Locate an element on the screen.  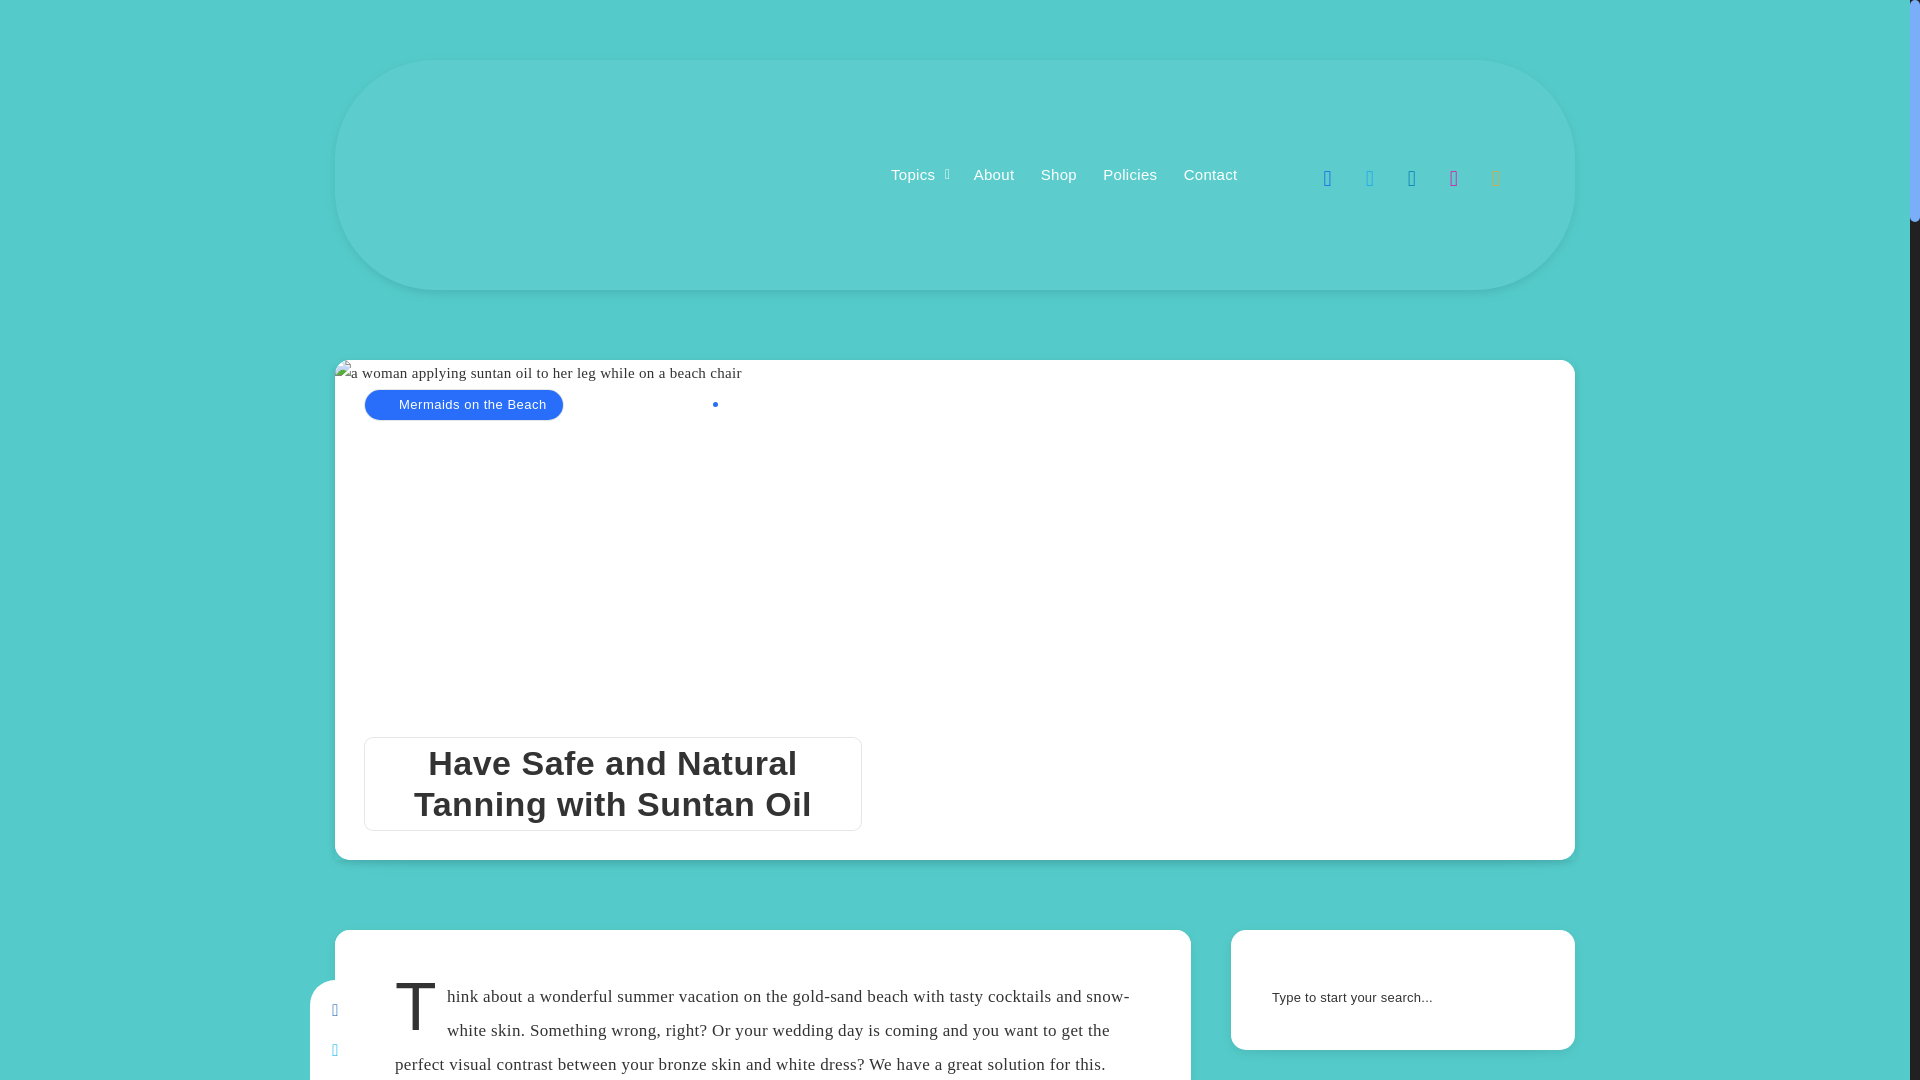
Share on Linkedin is located at coordinates (334, 1076).